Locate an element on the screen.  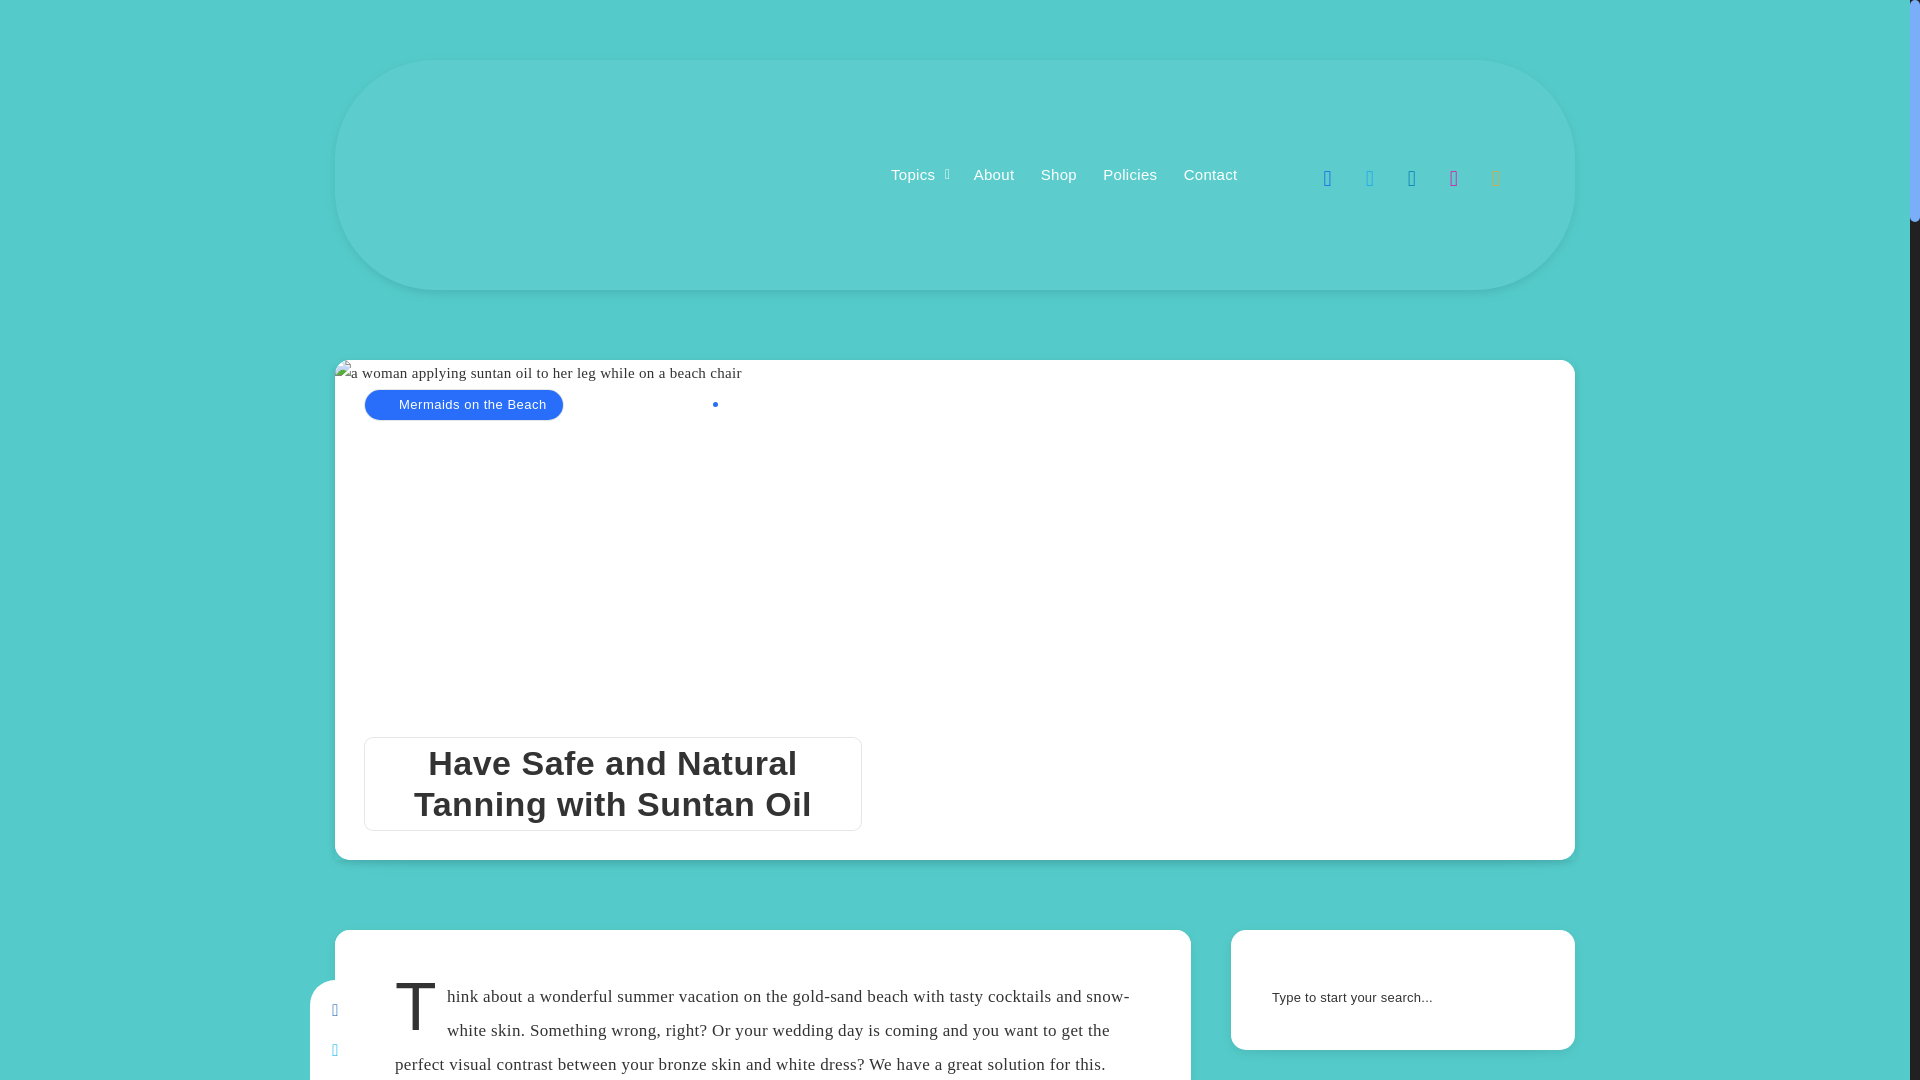
Share on Linkedin is located at coordinates (334, 1076).